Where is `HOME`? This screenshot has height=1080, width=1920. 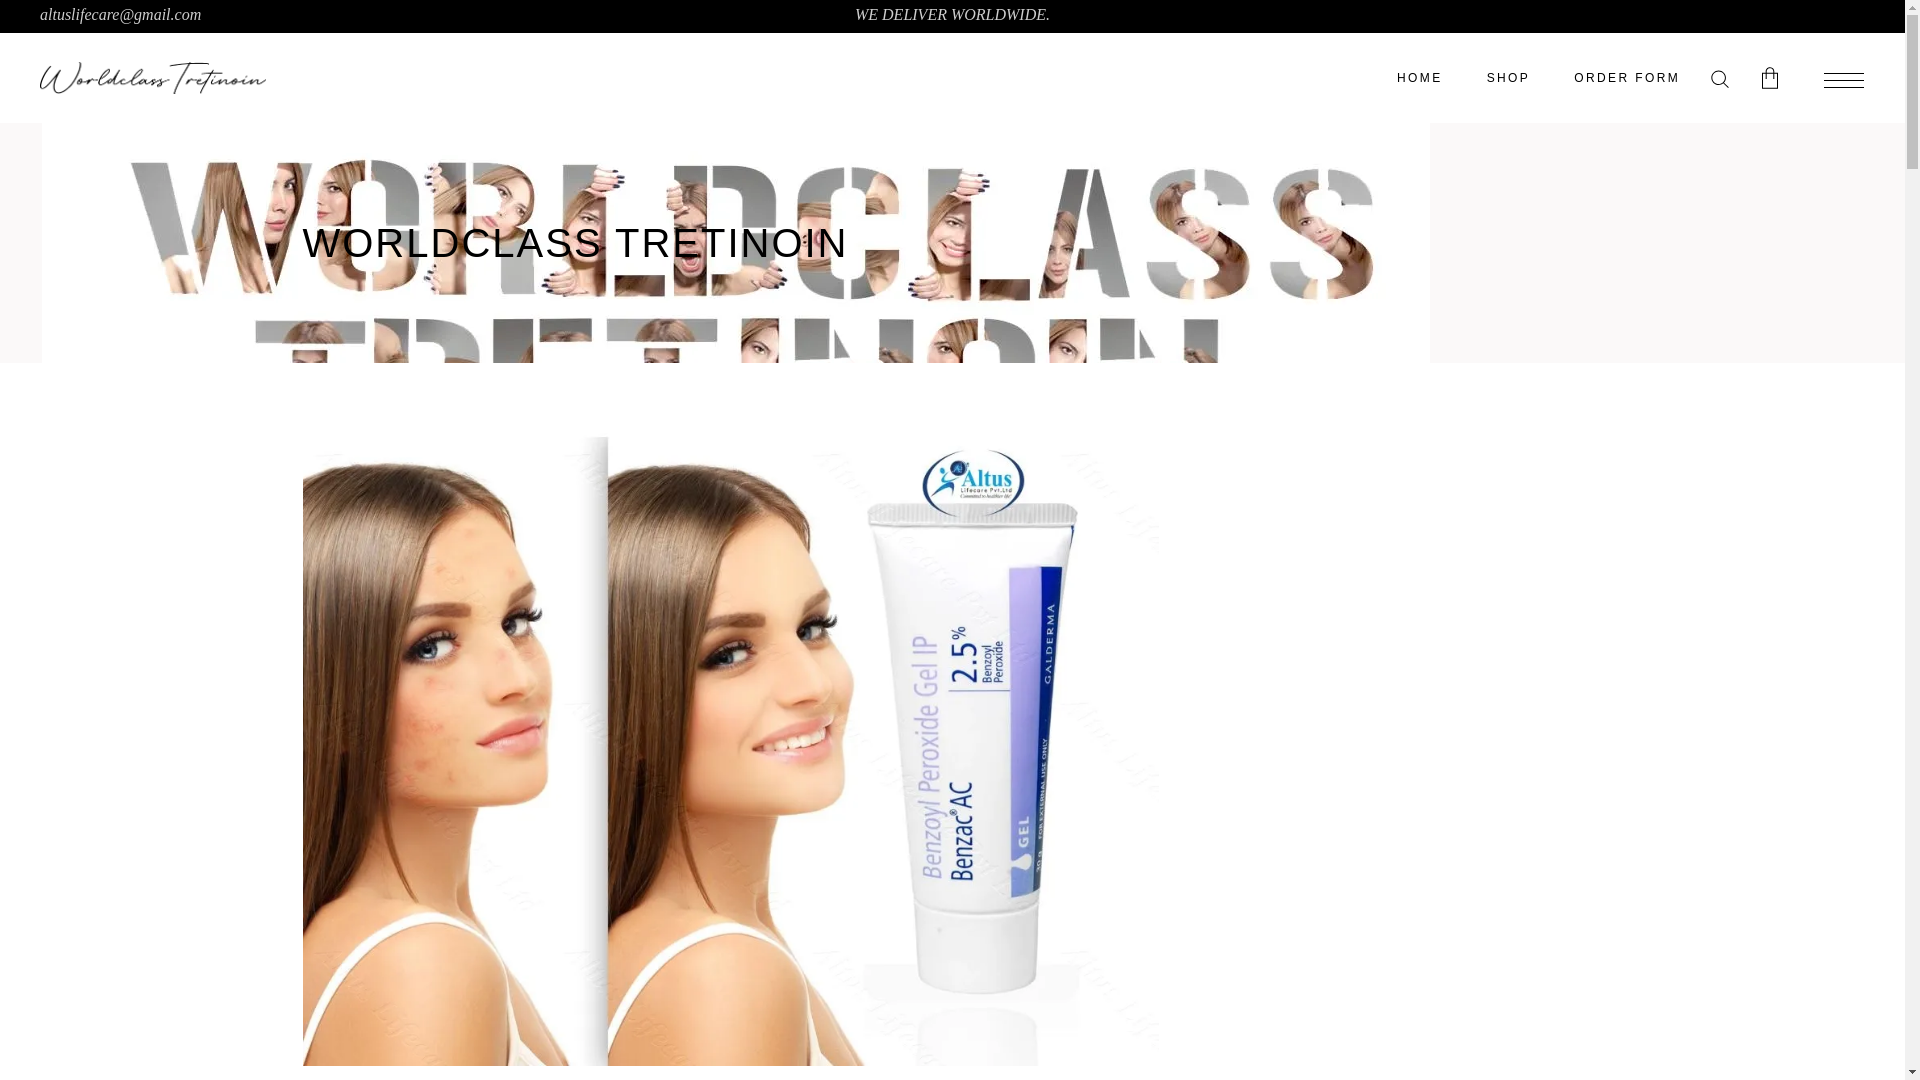
HOME is located at coordinates (1419, 78).